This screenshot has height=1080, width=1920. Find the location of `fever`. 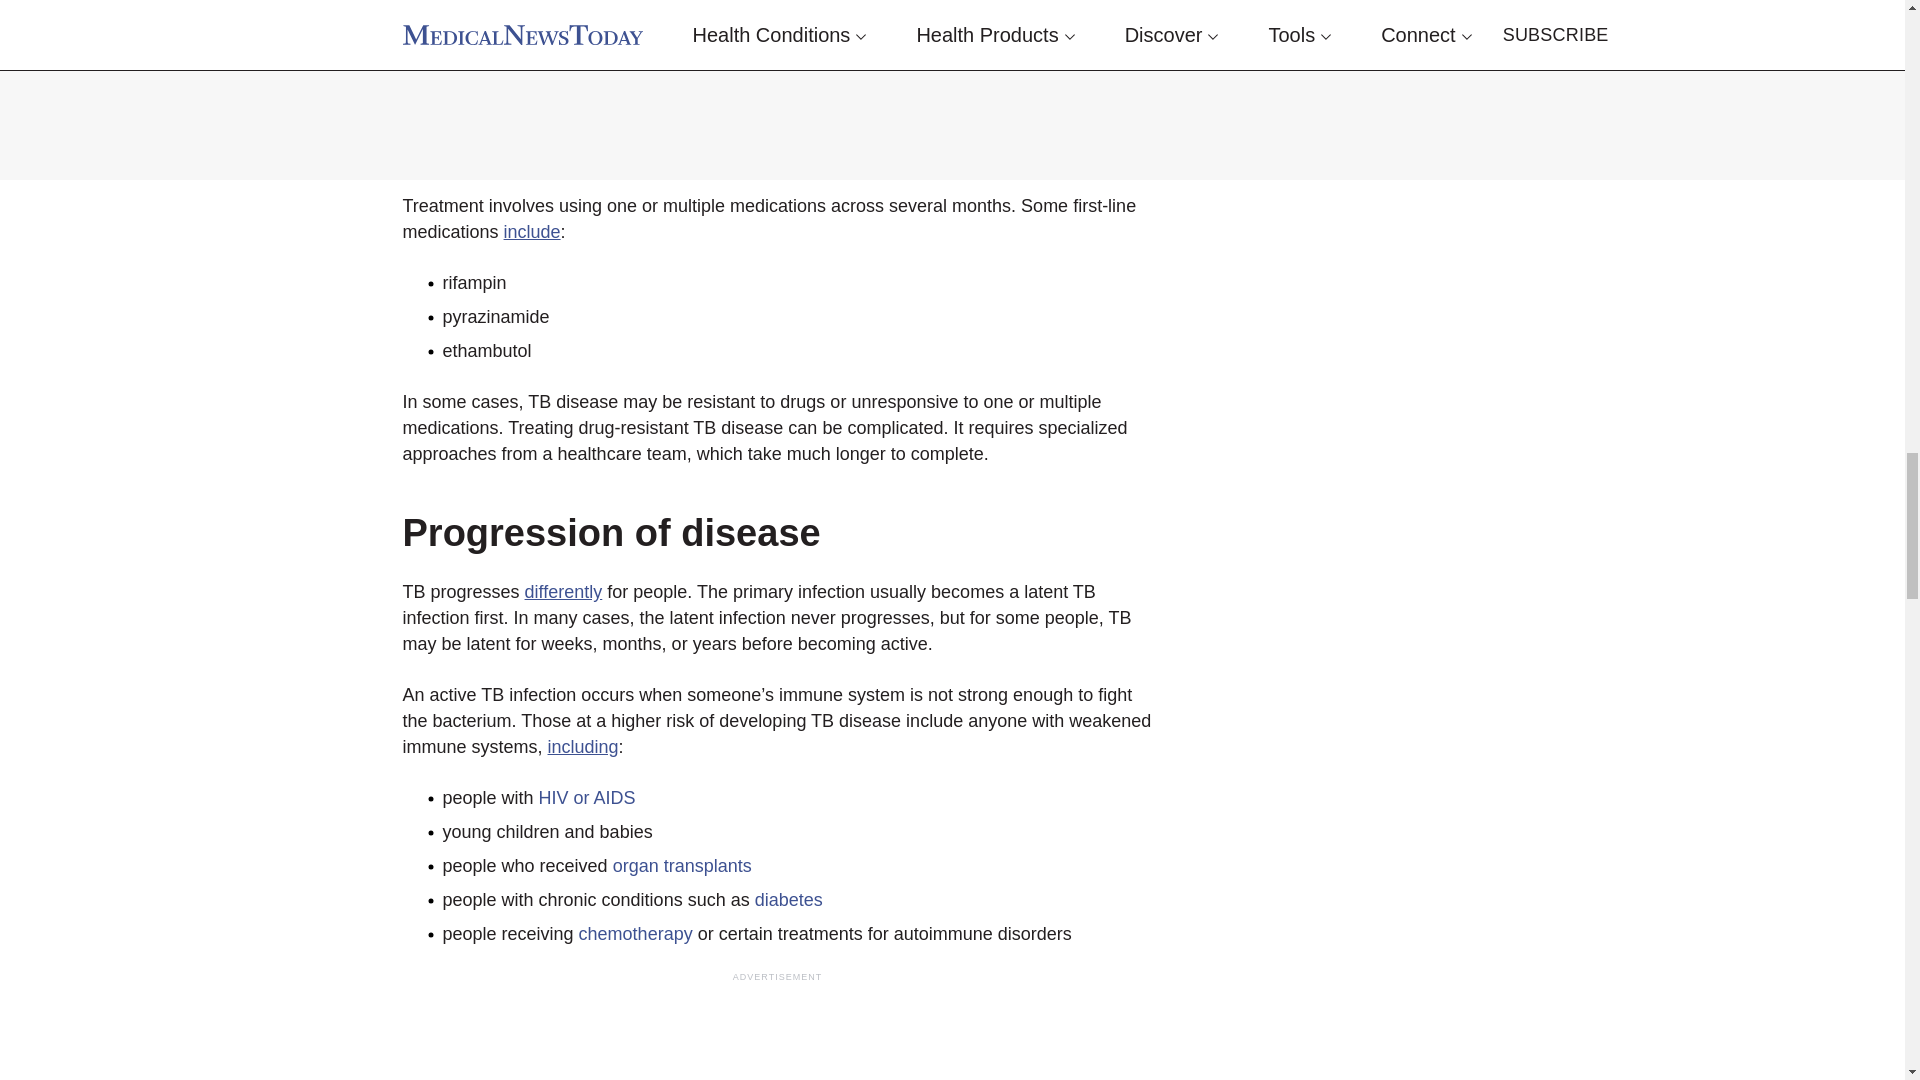

fever is located at coordinates (461, 52).